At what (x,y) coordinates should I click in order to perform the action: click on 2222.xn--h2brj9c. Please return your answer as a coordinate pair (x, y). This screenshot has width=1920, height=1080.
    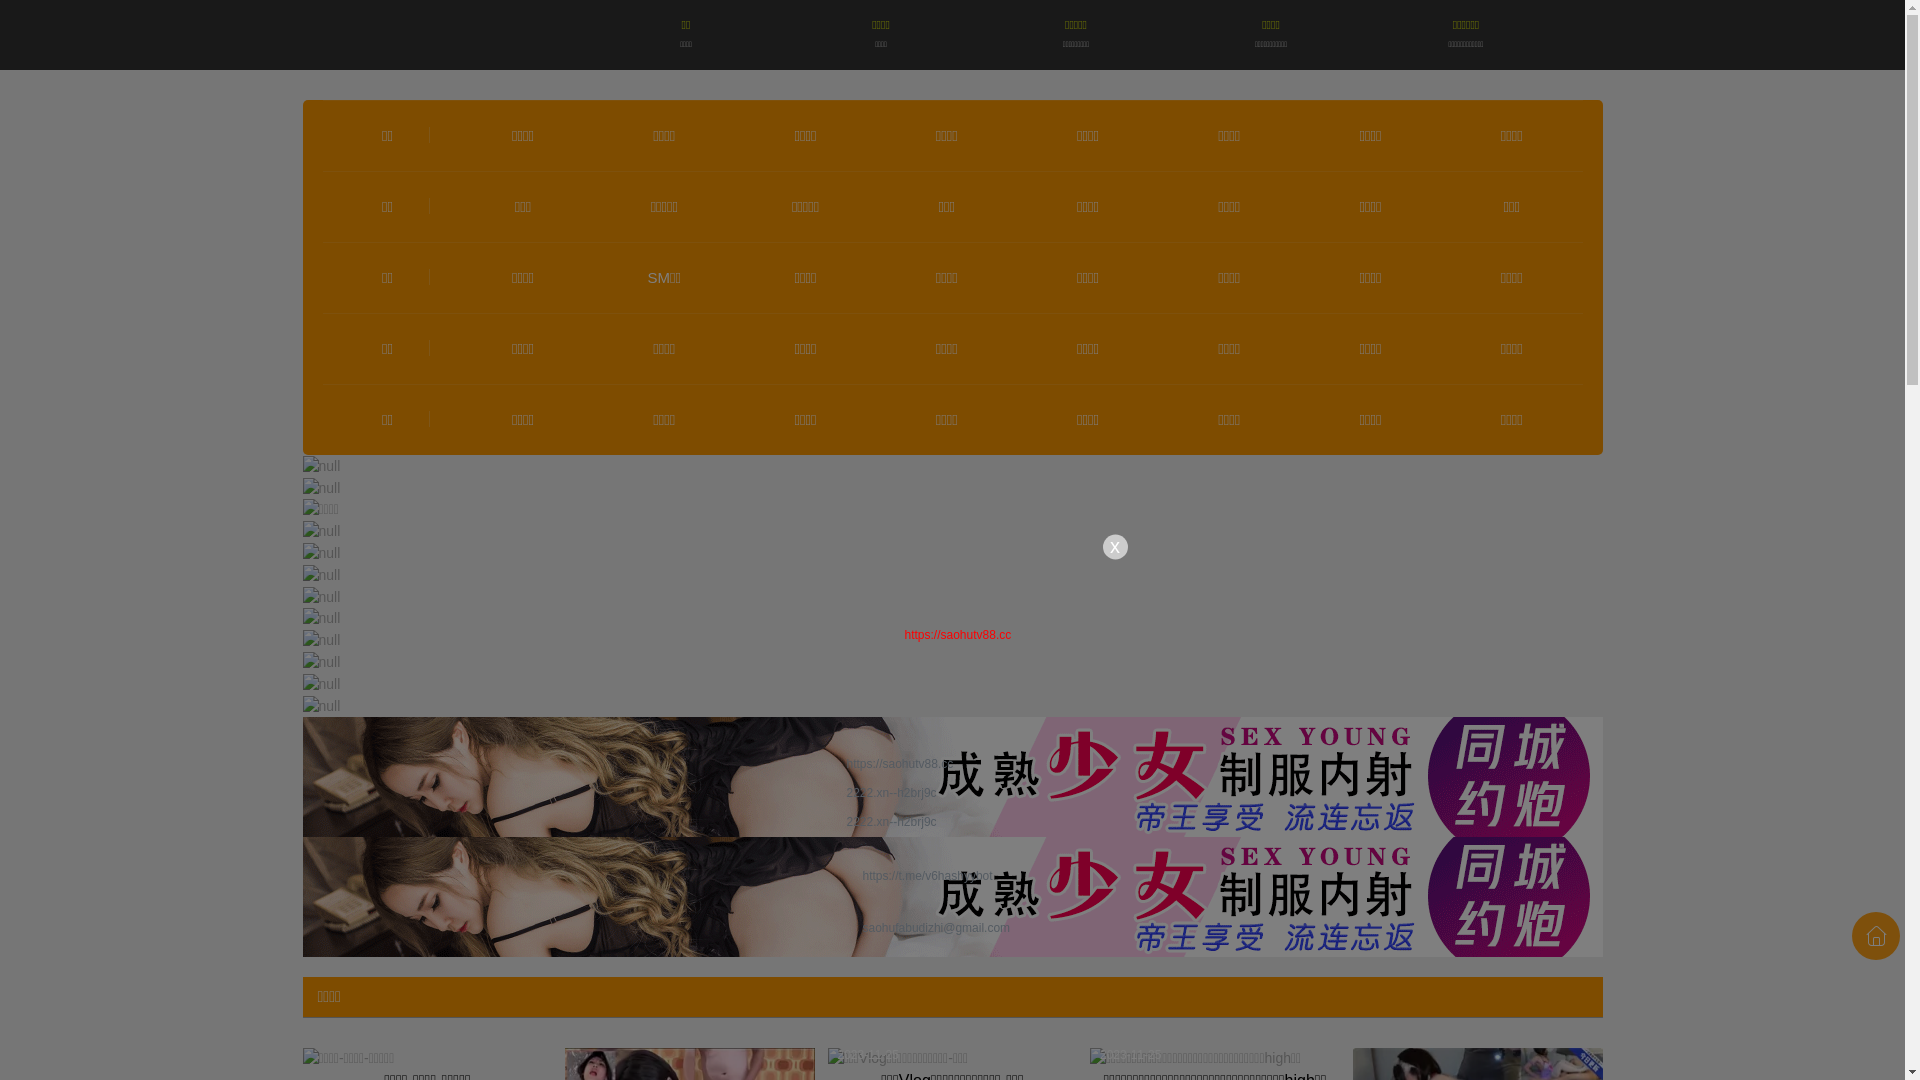
    Looking at the image, I should click on (952, 792).